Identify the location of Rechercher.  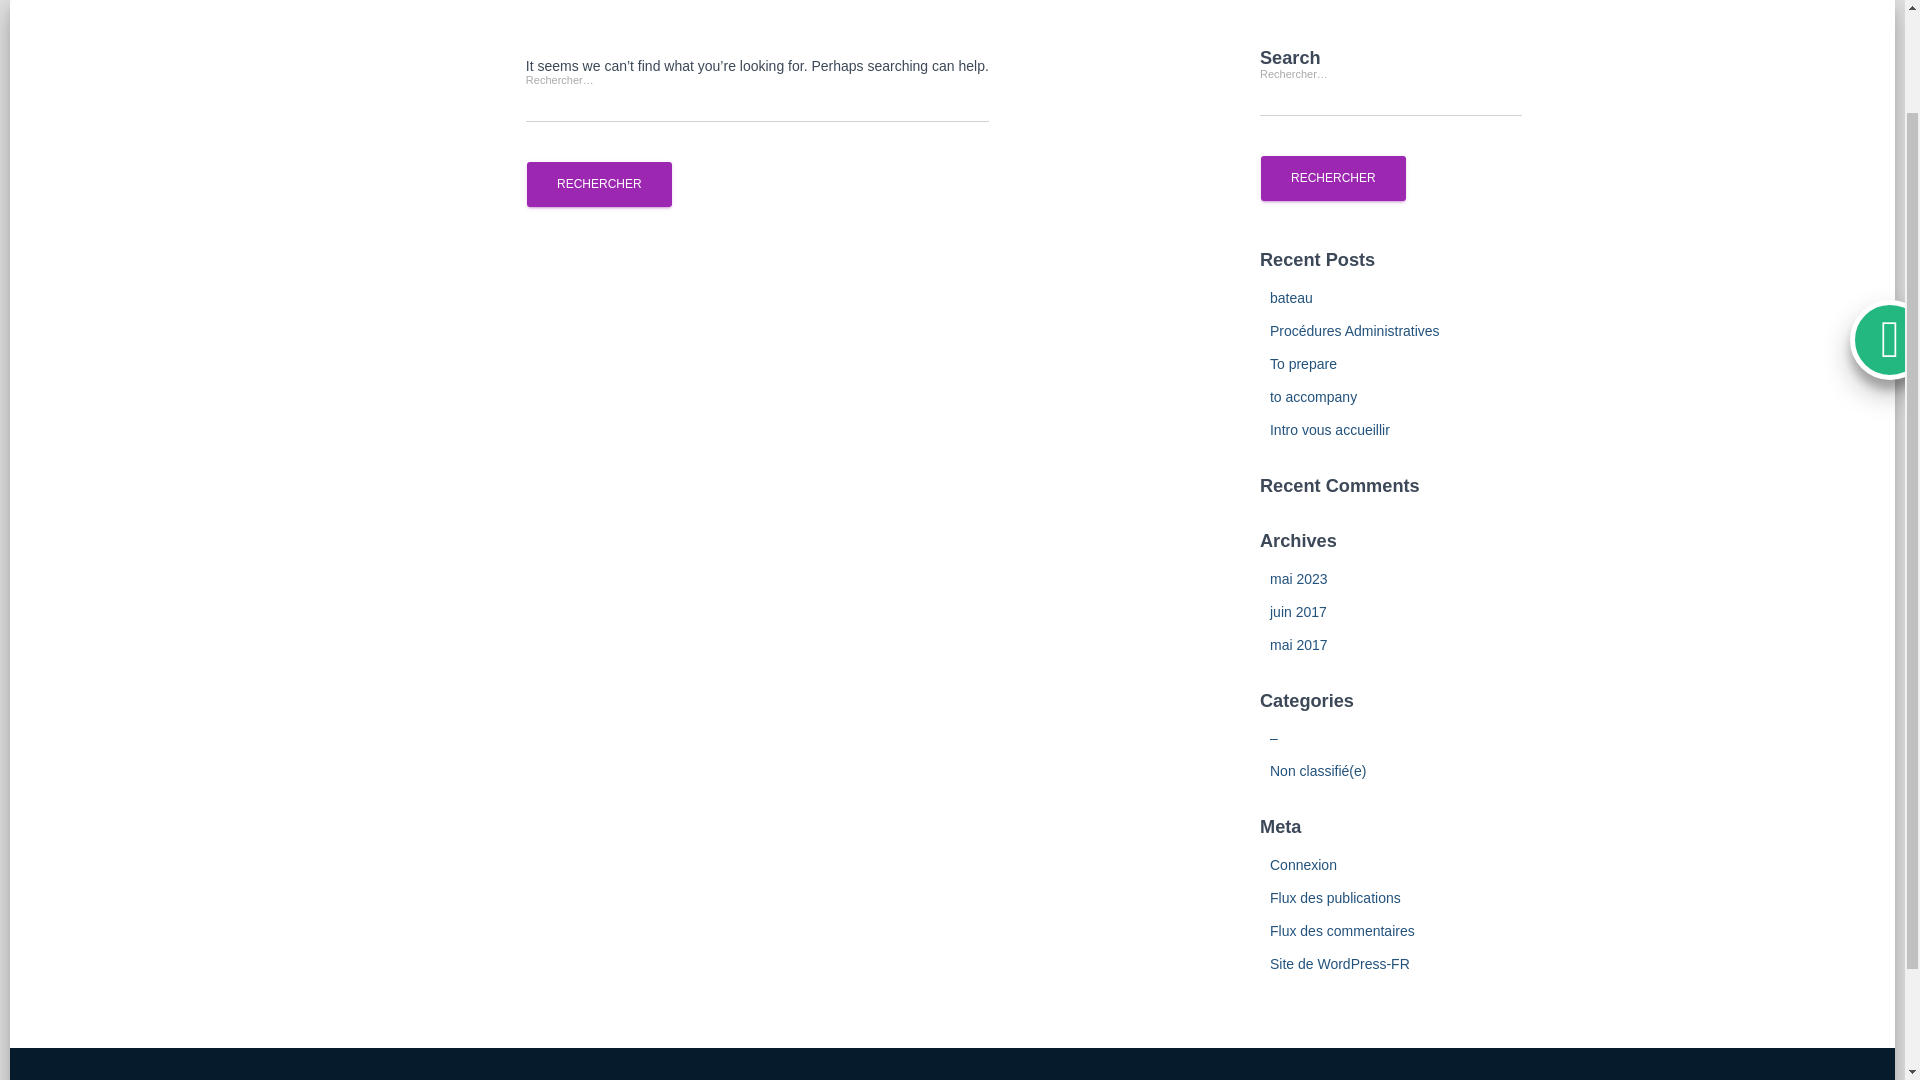
(599, 184).